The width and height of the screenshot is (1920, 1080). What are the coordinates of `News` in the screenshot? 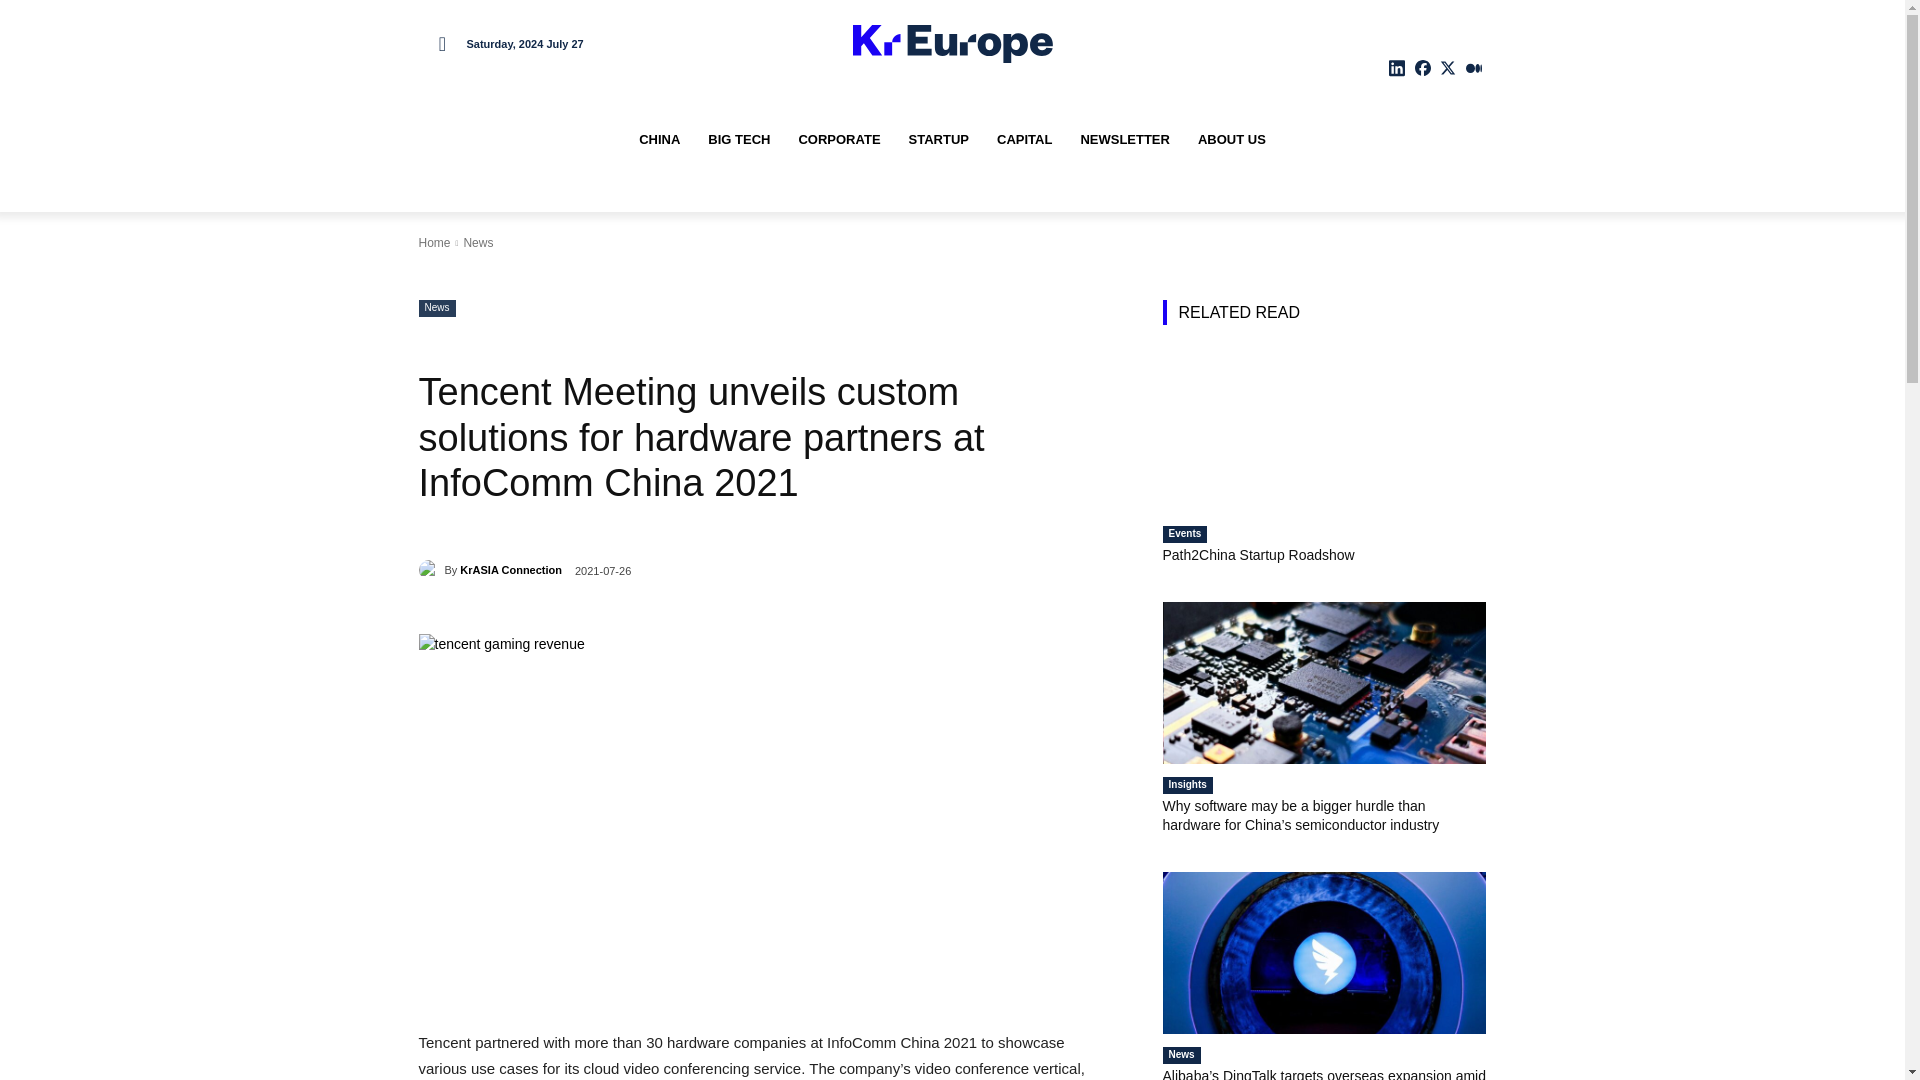 It's located at (478, 242).